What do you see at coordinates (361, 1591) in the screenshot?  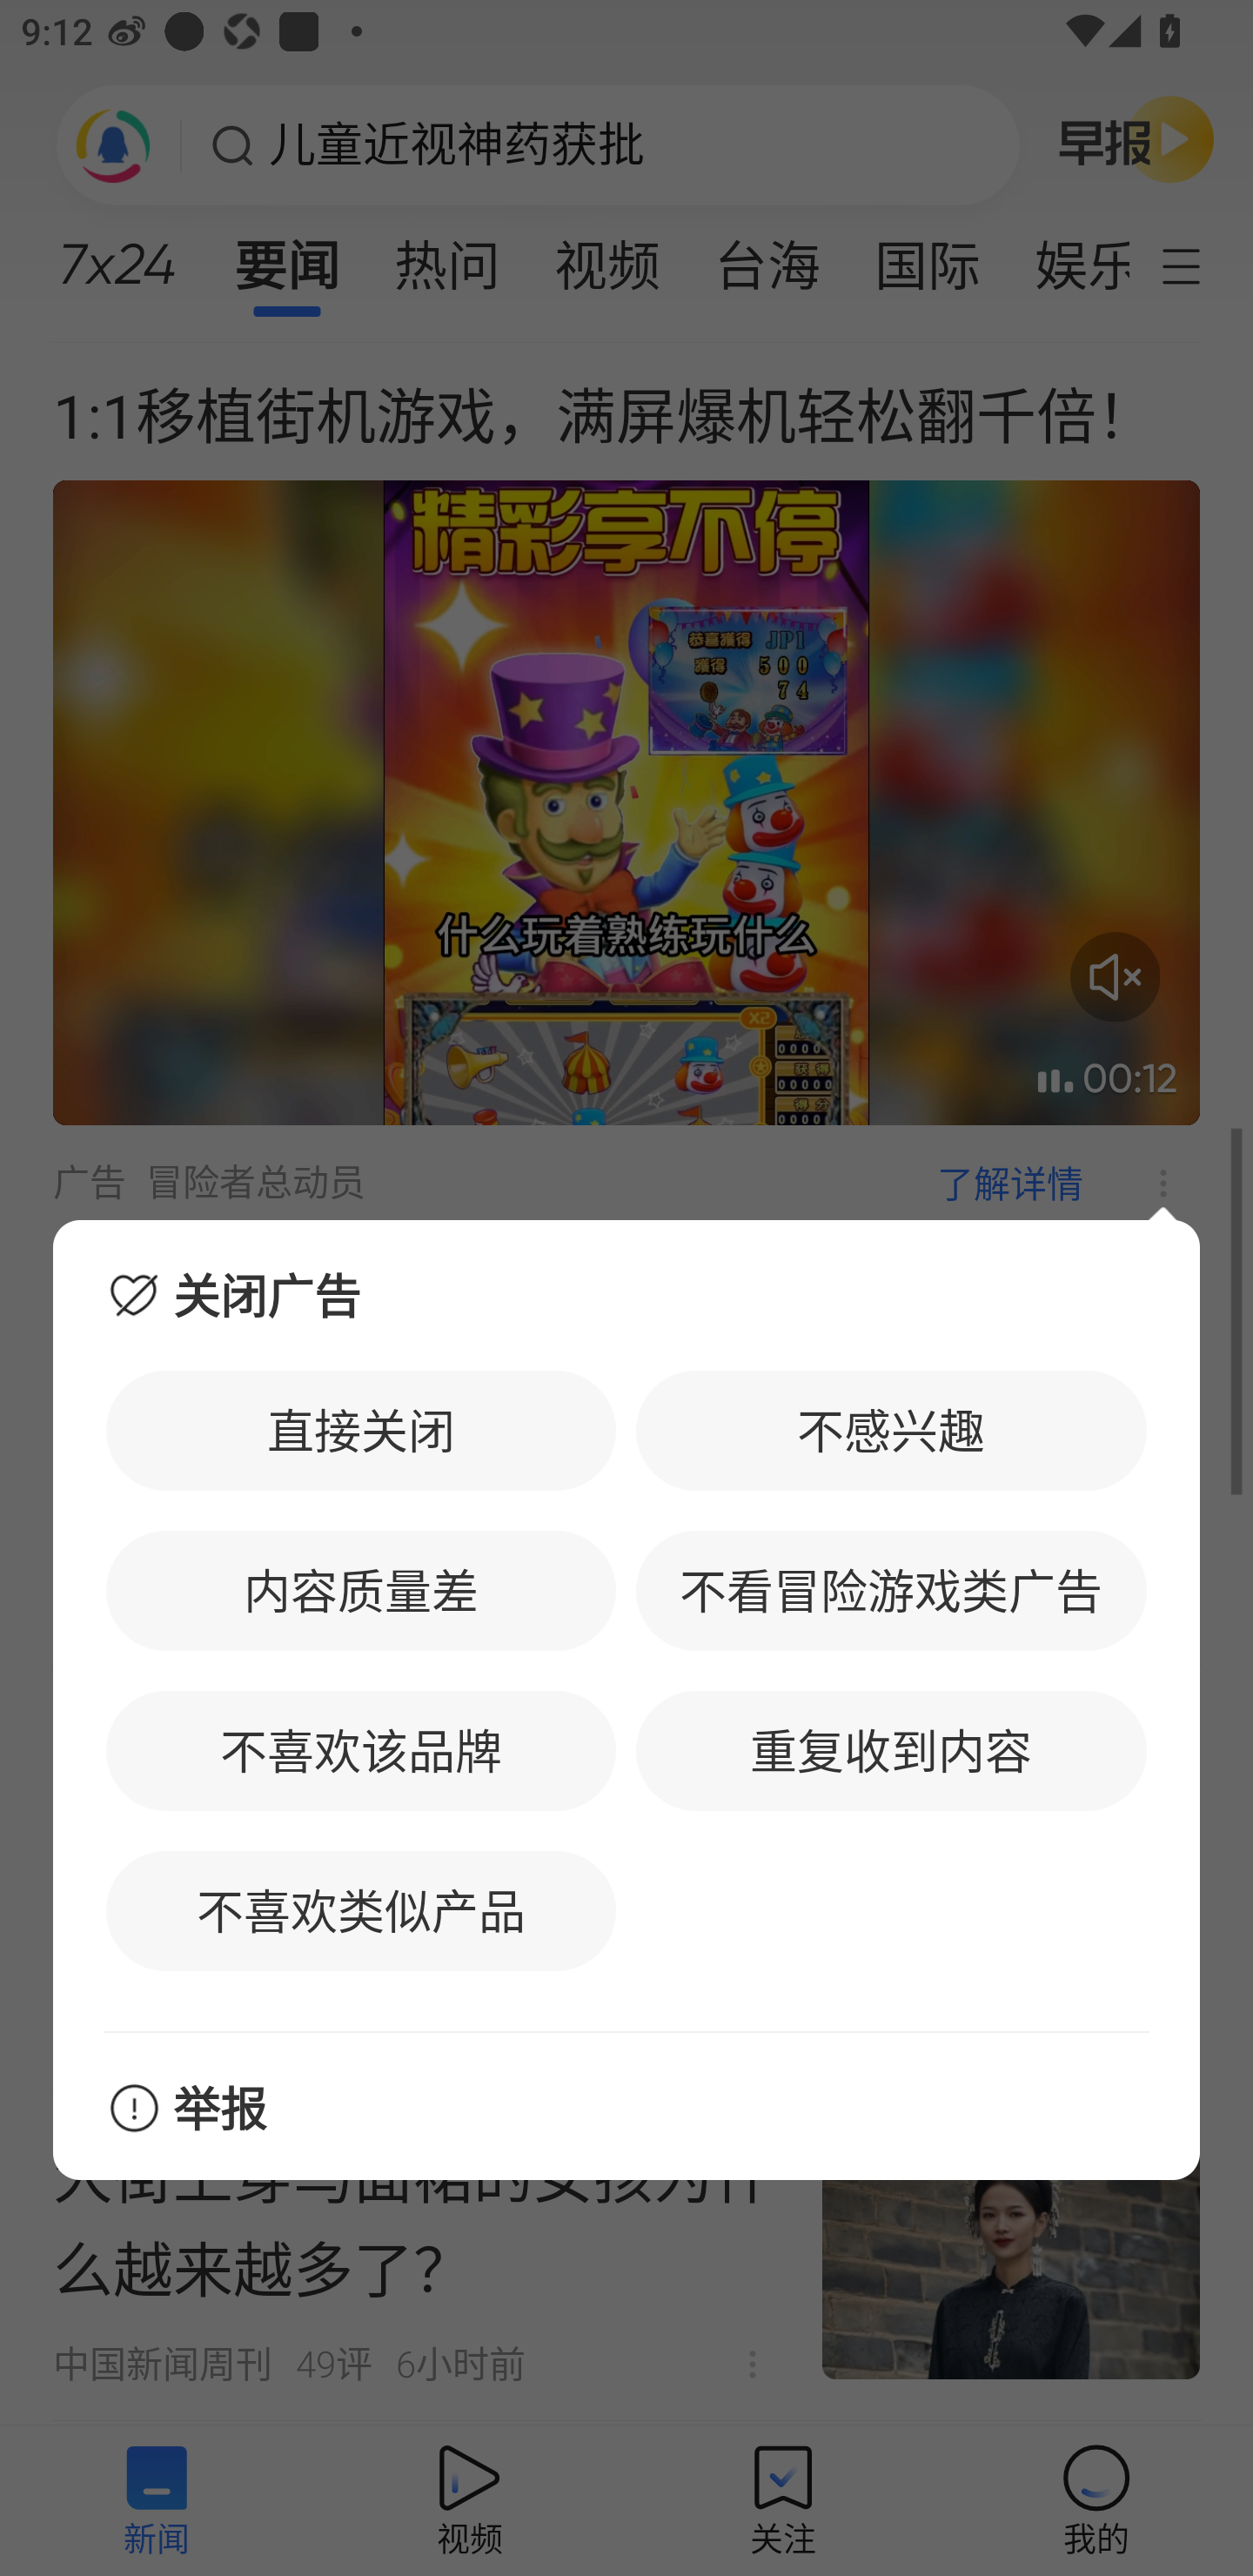 I see `内容质量差` at bounding box center [361, 1591].